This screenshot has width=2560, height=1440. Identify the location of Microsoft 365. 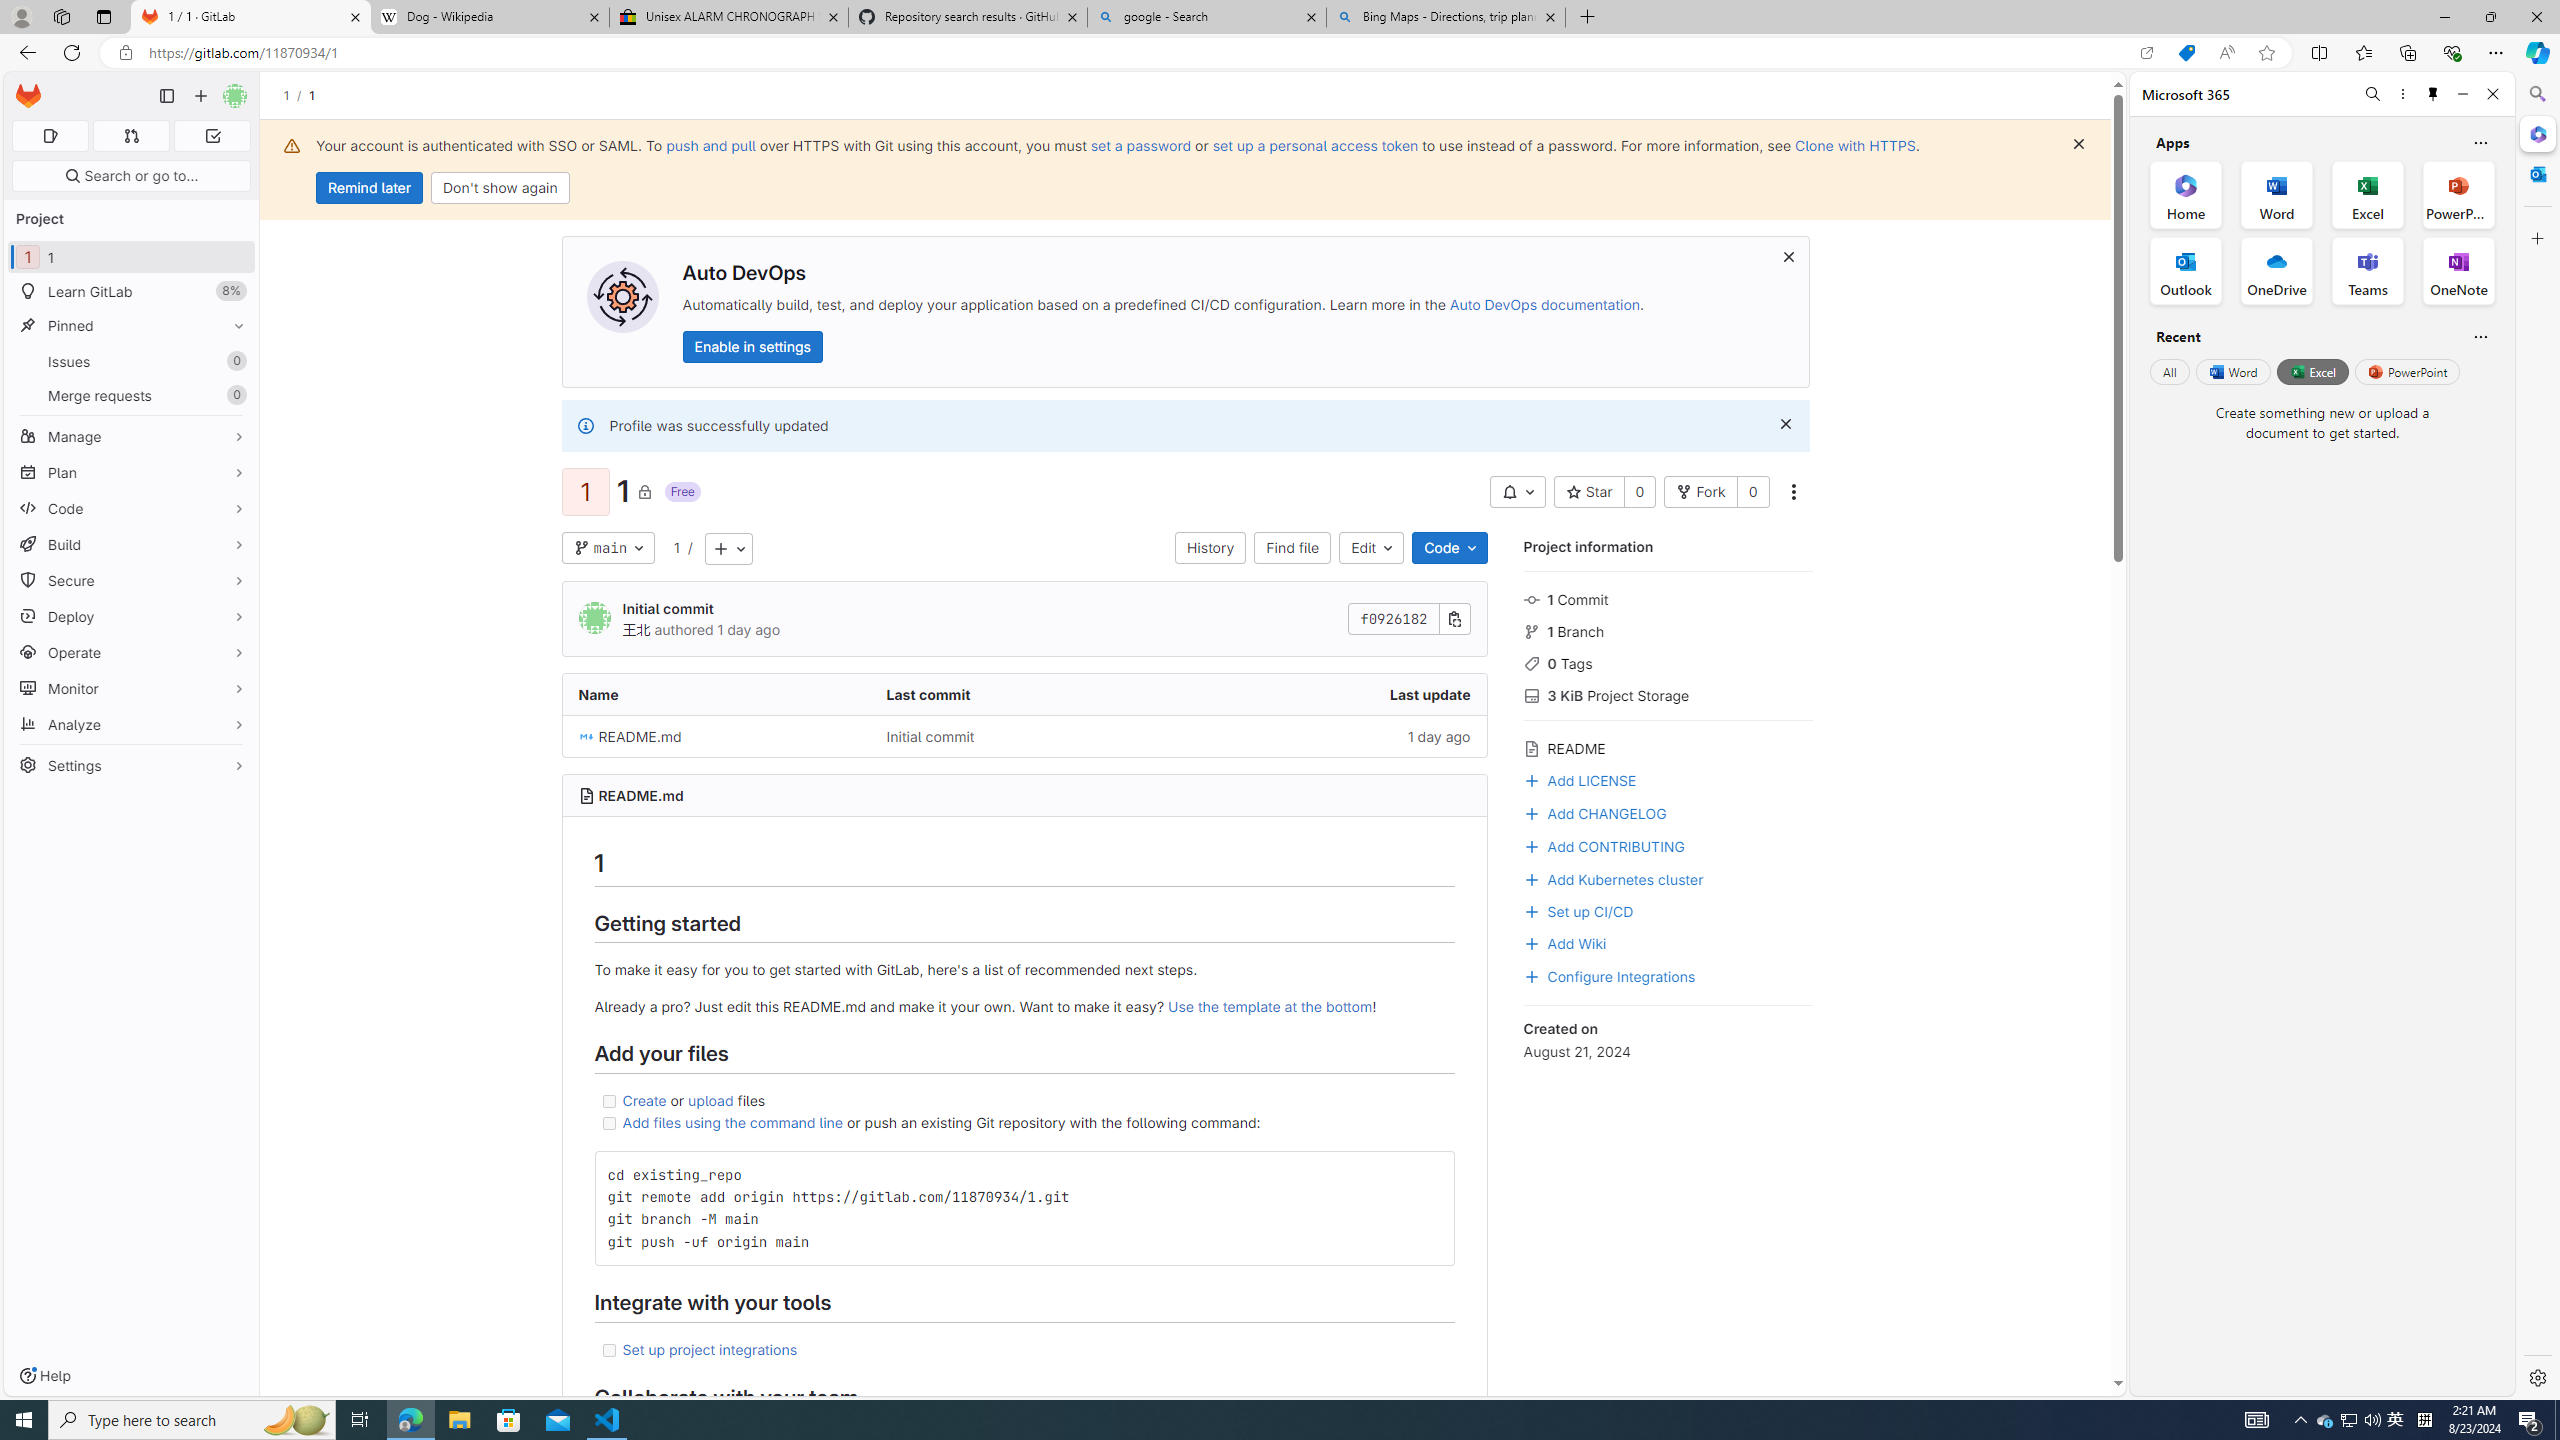
(2536, 134).